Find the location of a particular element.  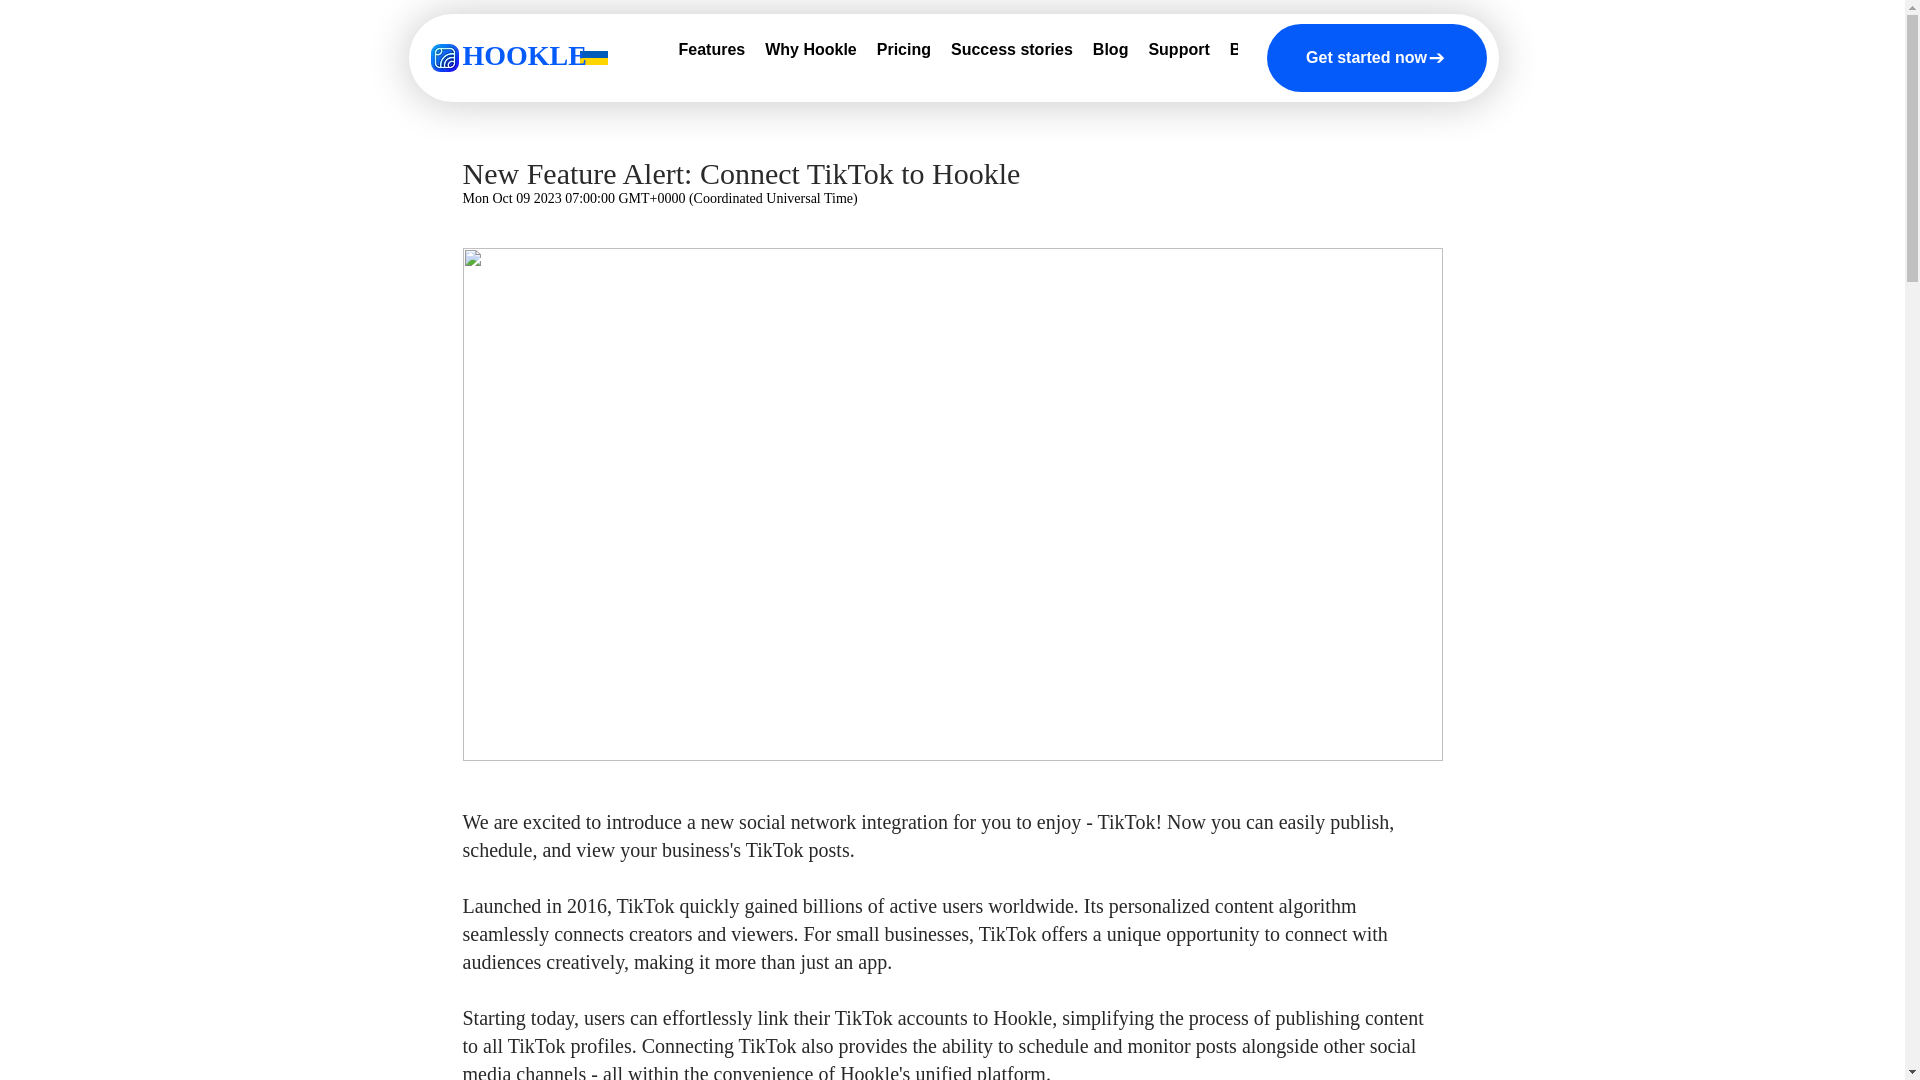

Blog is located at coordinates (1110, 54).